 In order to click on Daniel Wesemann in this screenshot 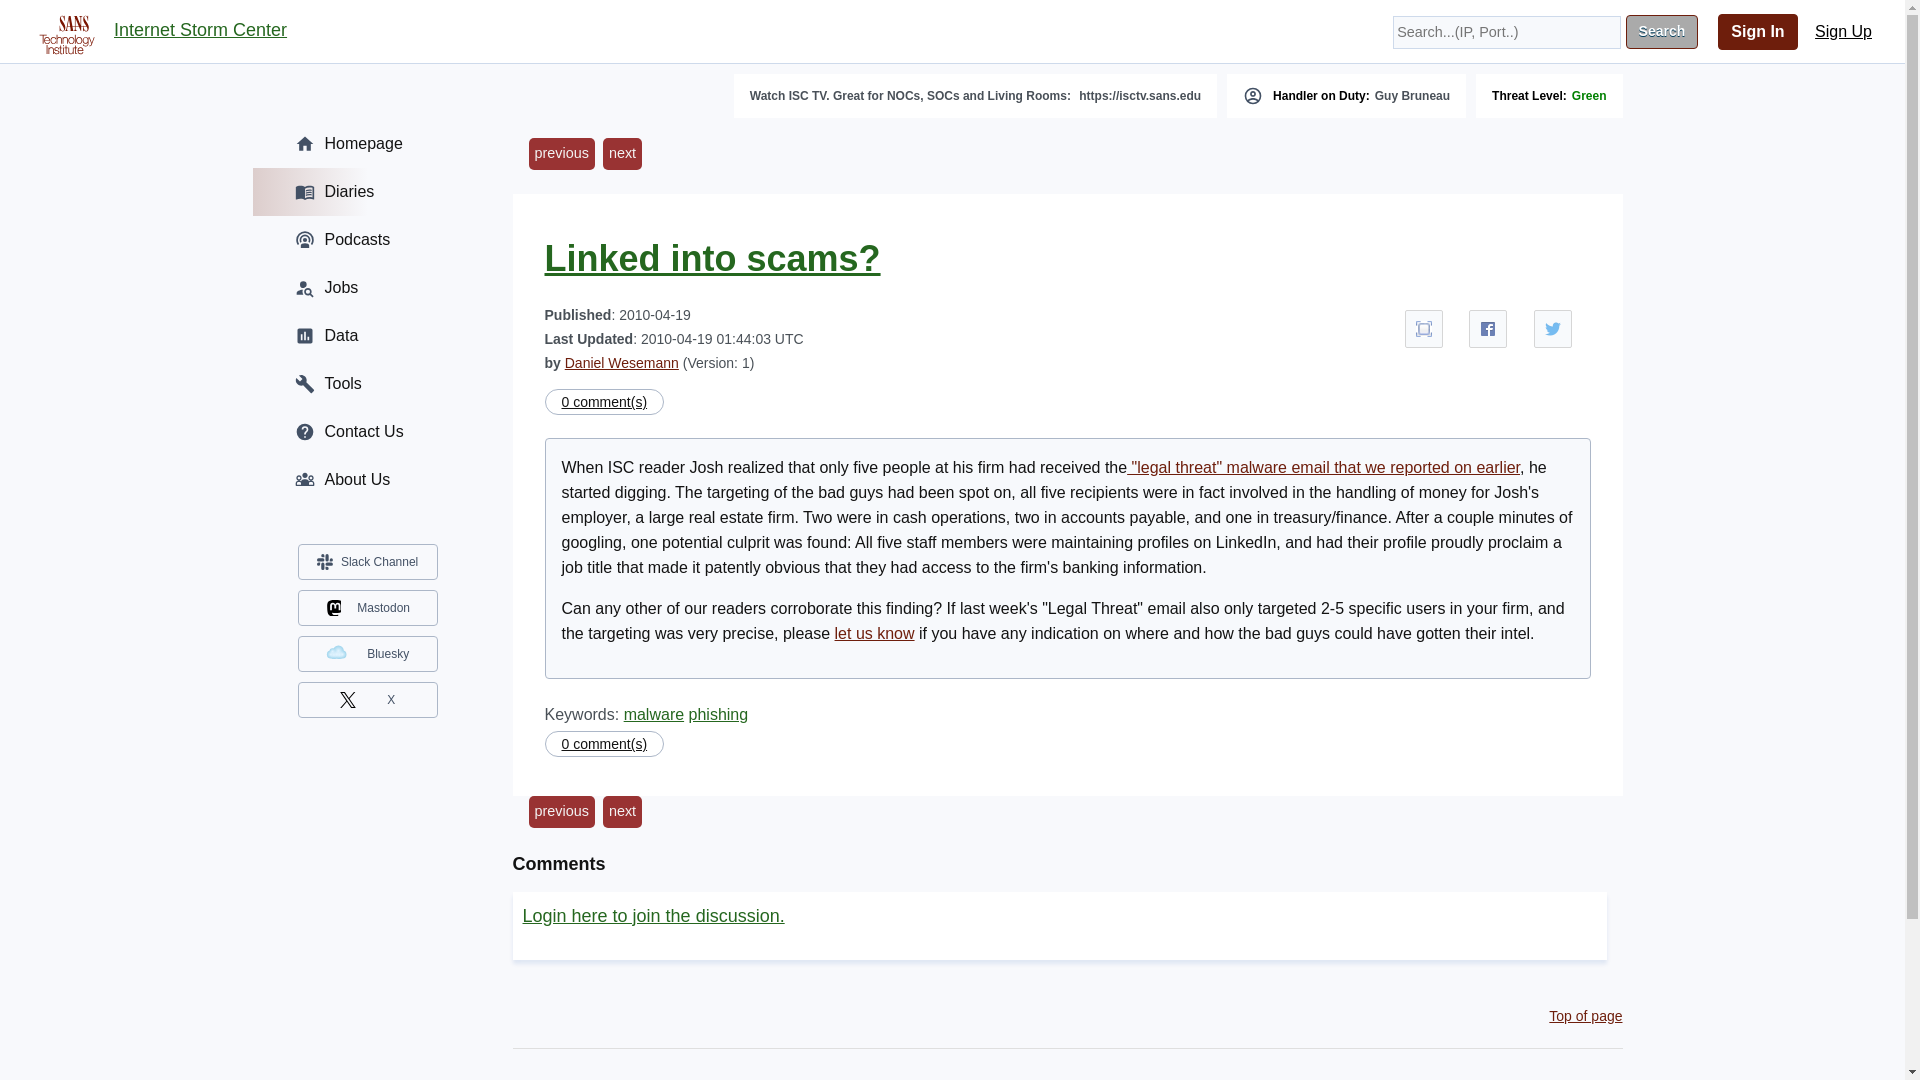, I will do `click(622, 363)`.